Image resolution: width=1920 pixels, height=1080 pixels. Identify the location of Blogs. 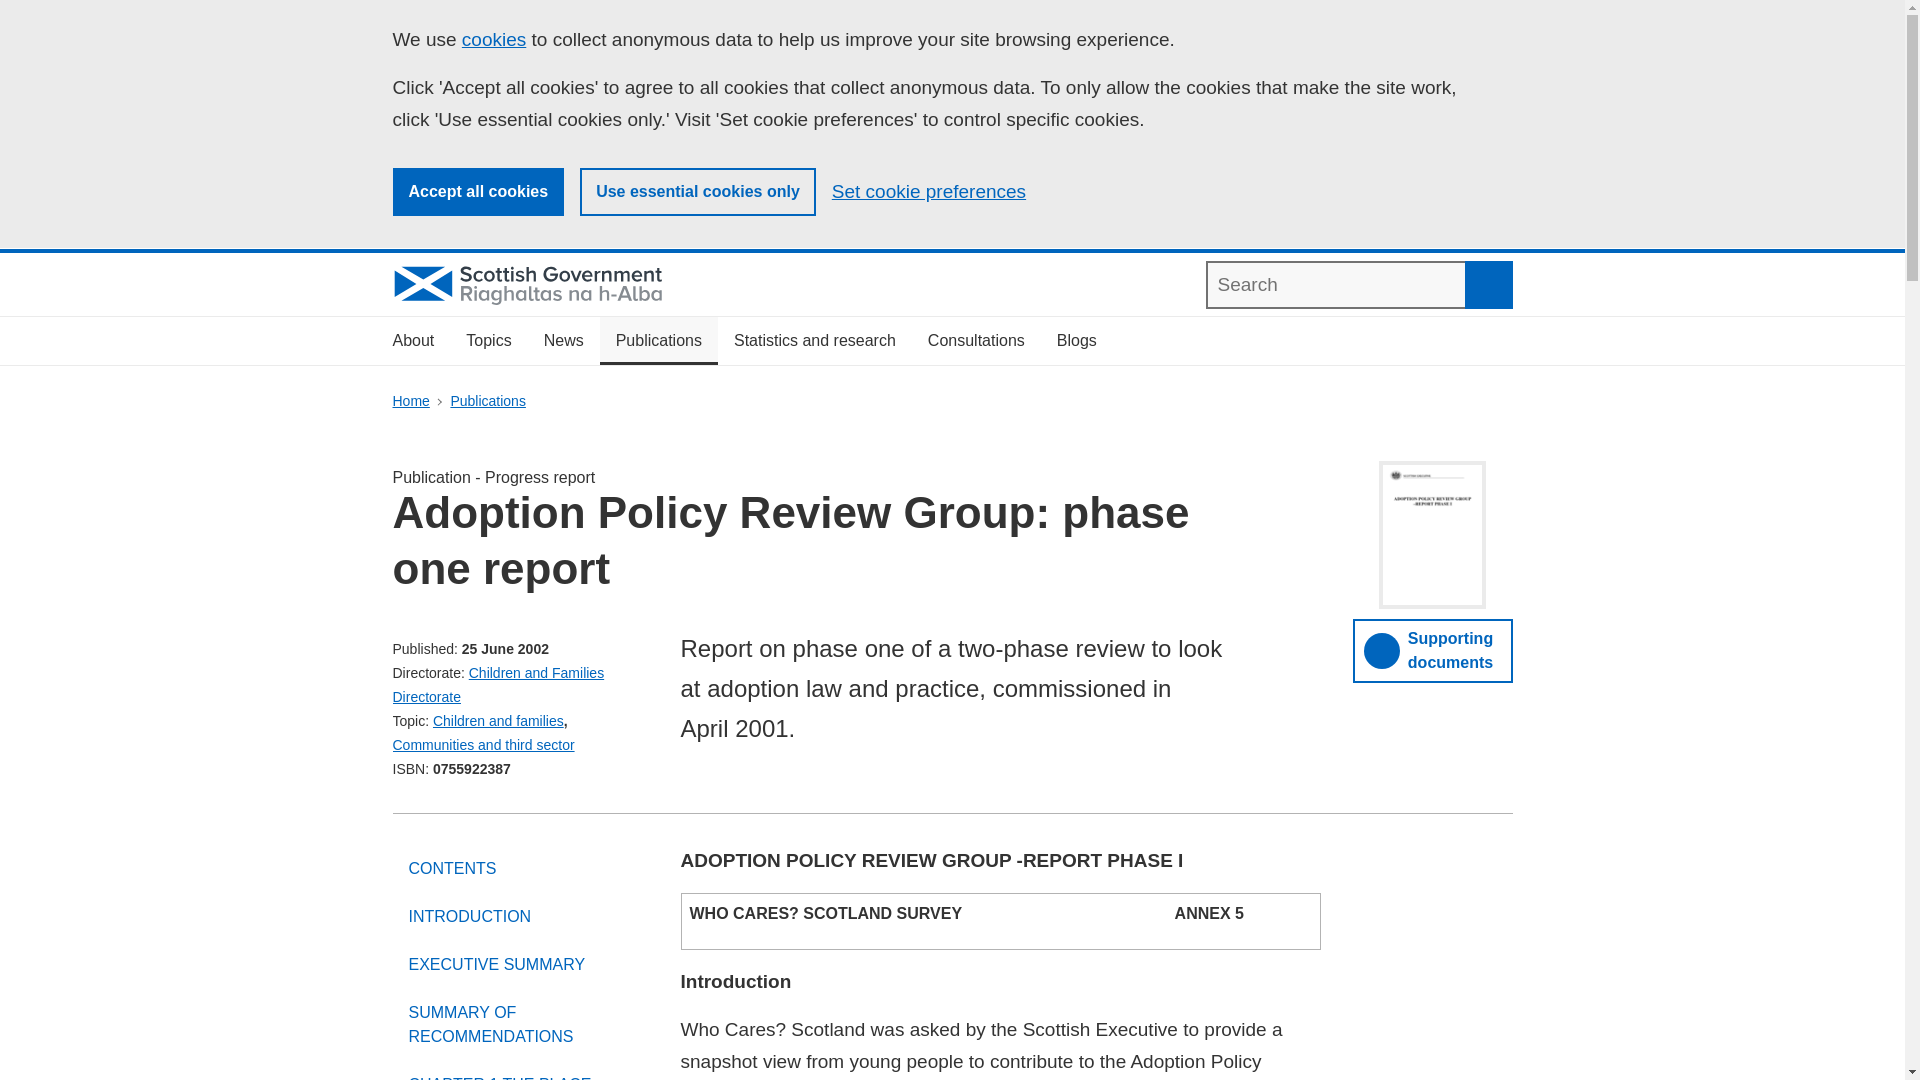
(1076, 341).